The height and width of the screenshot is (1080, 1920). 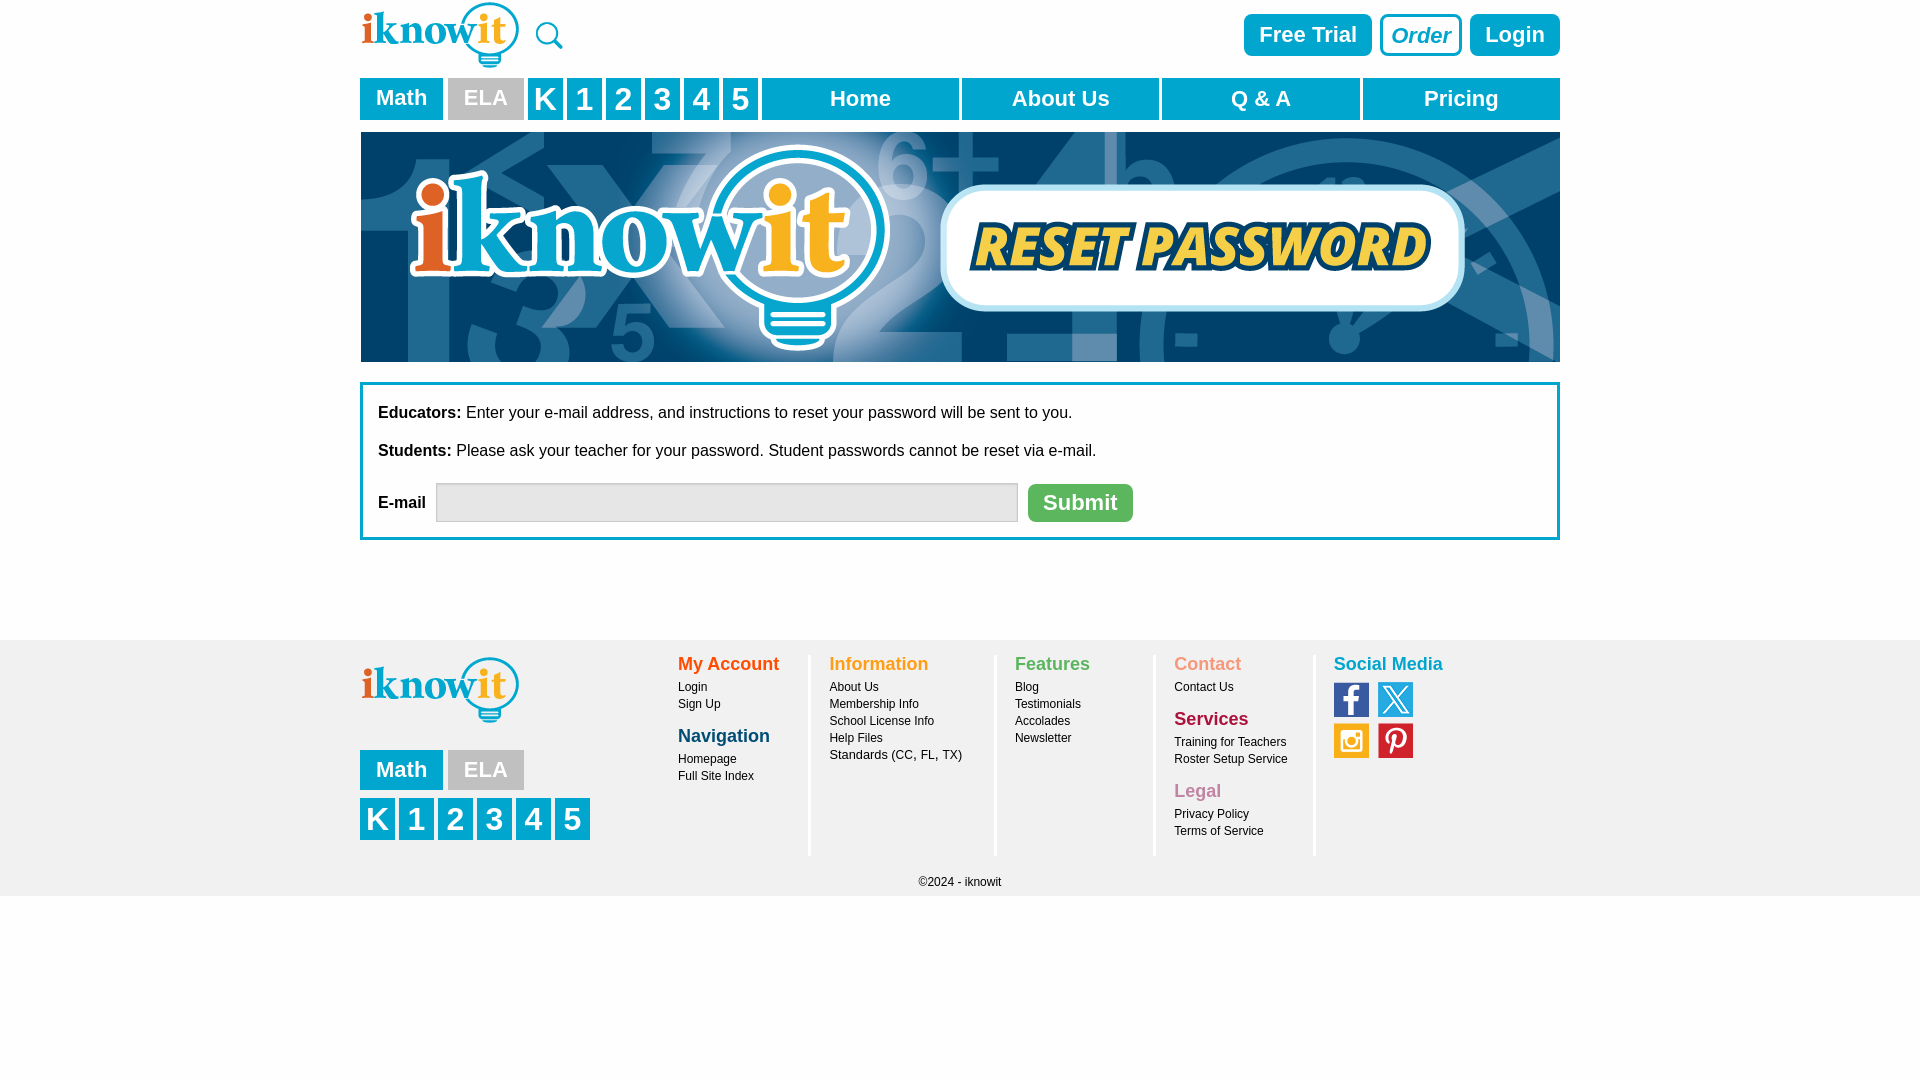 What do you see at coordinates (703, 104) in the screenshot?
I see `4` at bounding box center [703, 104].